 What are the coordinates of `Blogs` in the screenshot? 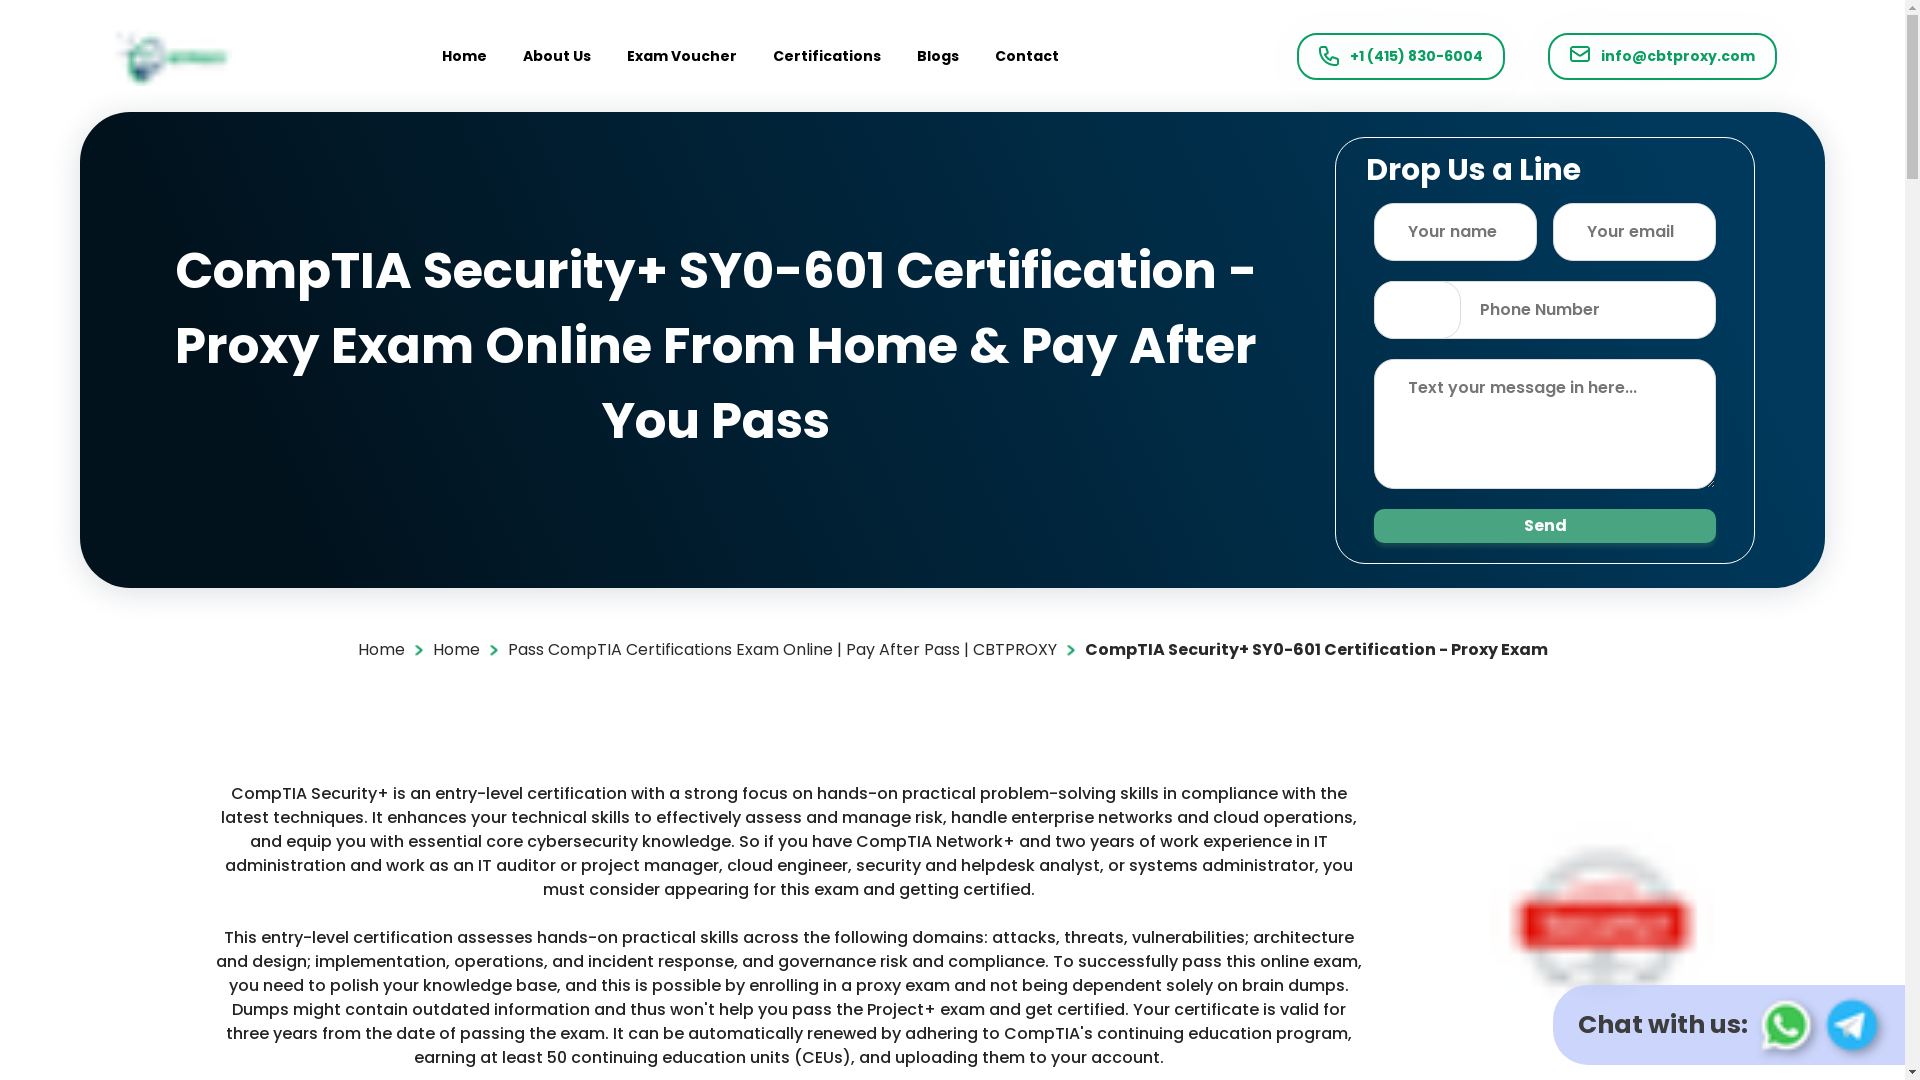 It's located at (938, 56).